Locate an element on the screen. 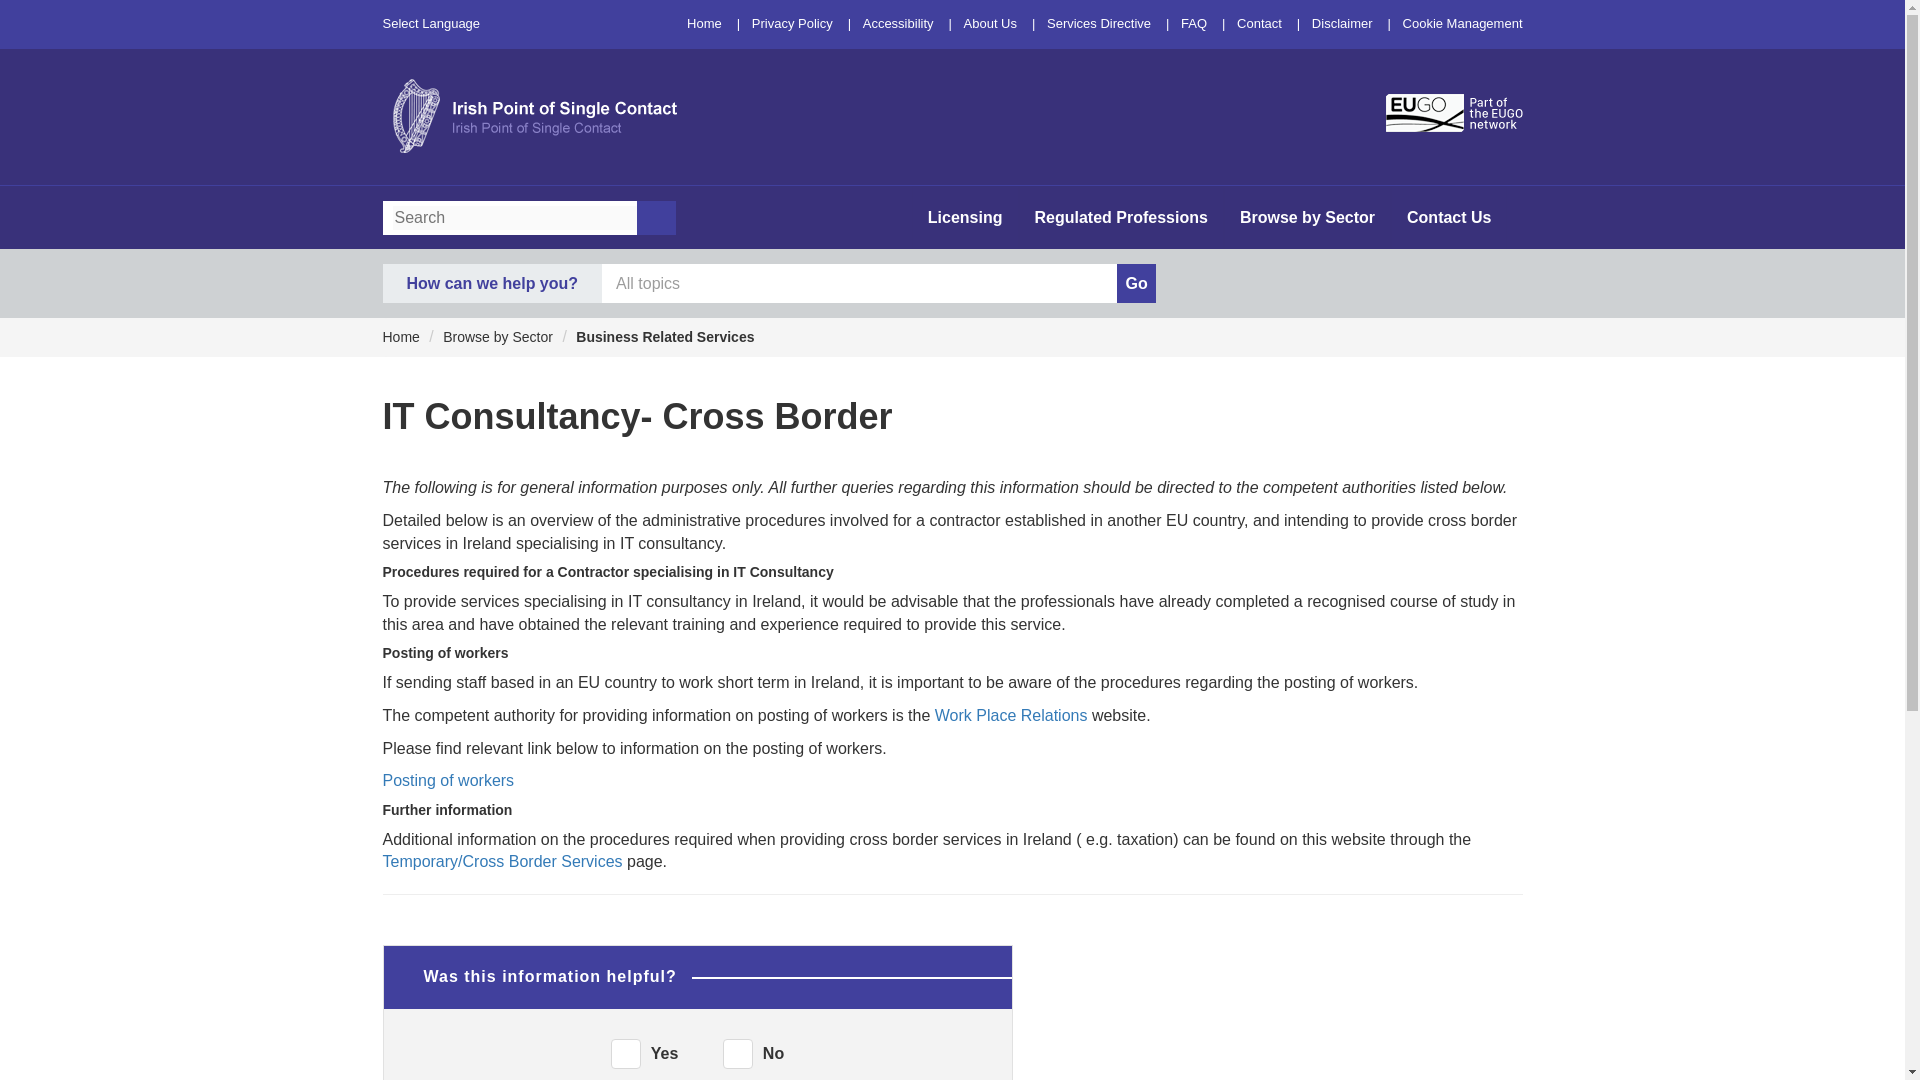 Image resolution: width=1920 pixels, height=1080 pixels. Services Directive is located at coordinates (1098, 24).